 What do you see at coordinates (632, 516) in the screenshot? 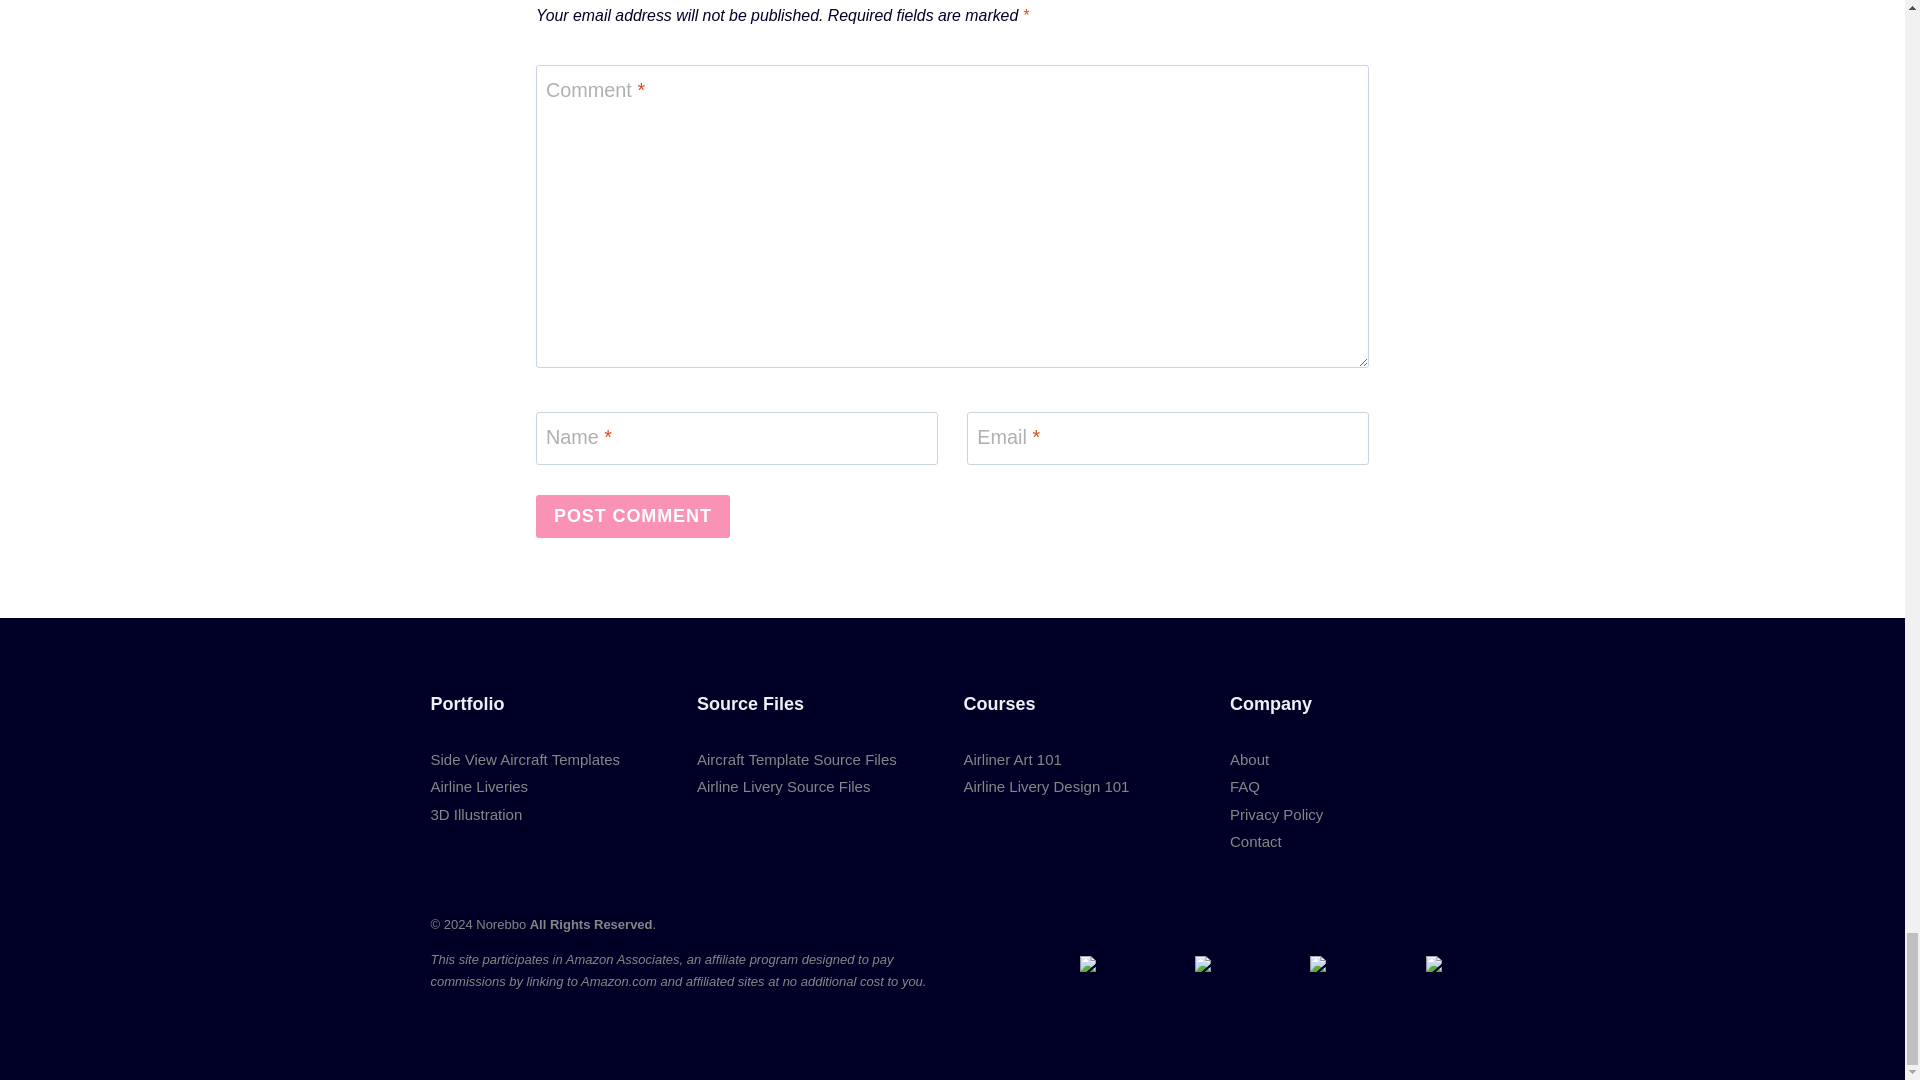
I see `Post Comment` at bounding box center [632, 516].